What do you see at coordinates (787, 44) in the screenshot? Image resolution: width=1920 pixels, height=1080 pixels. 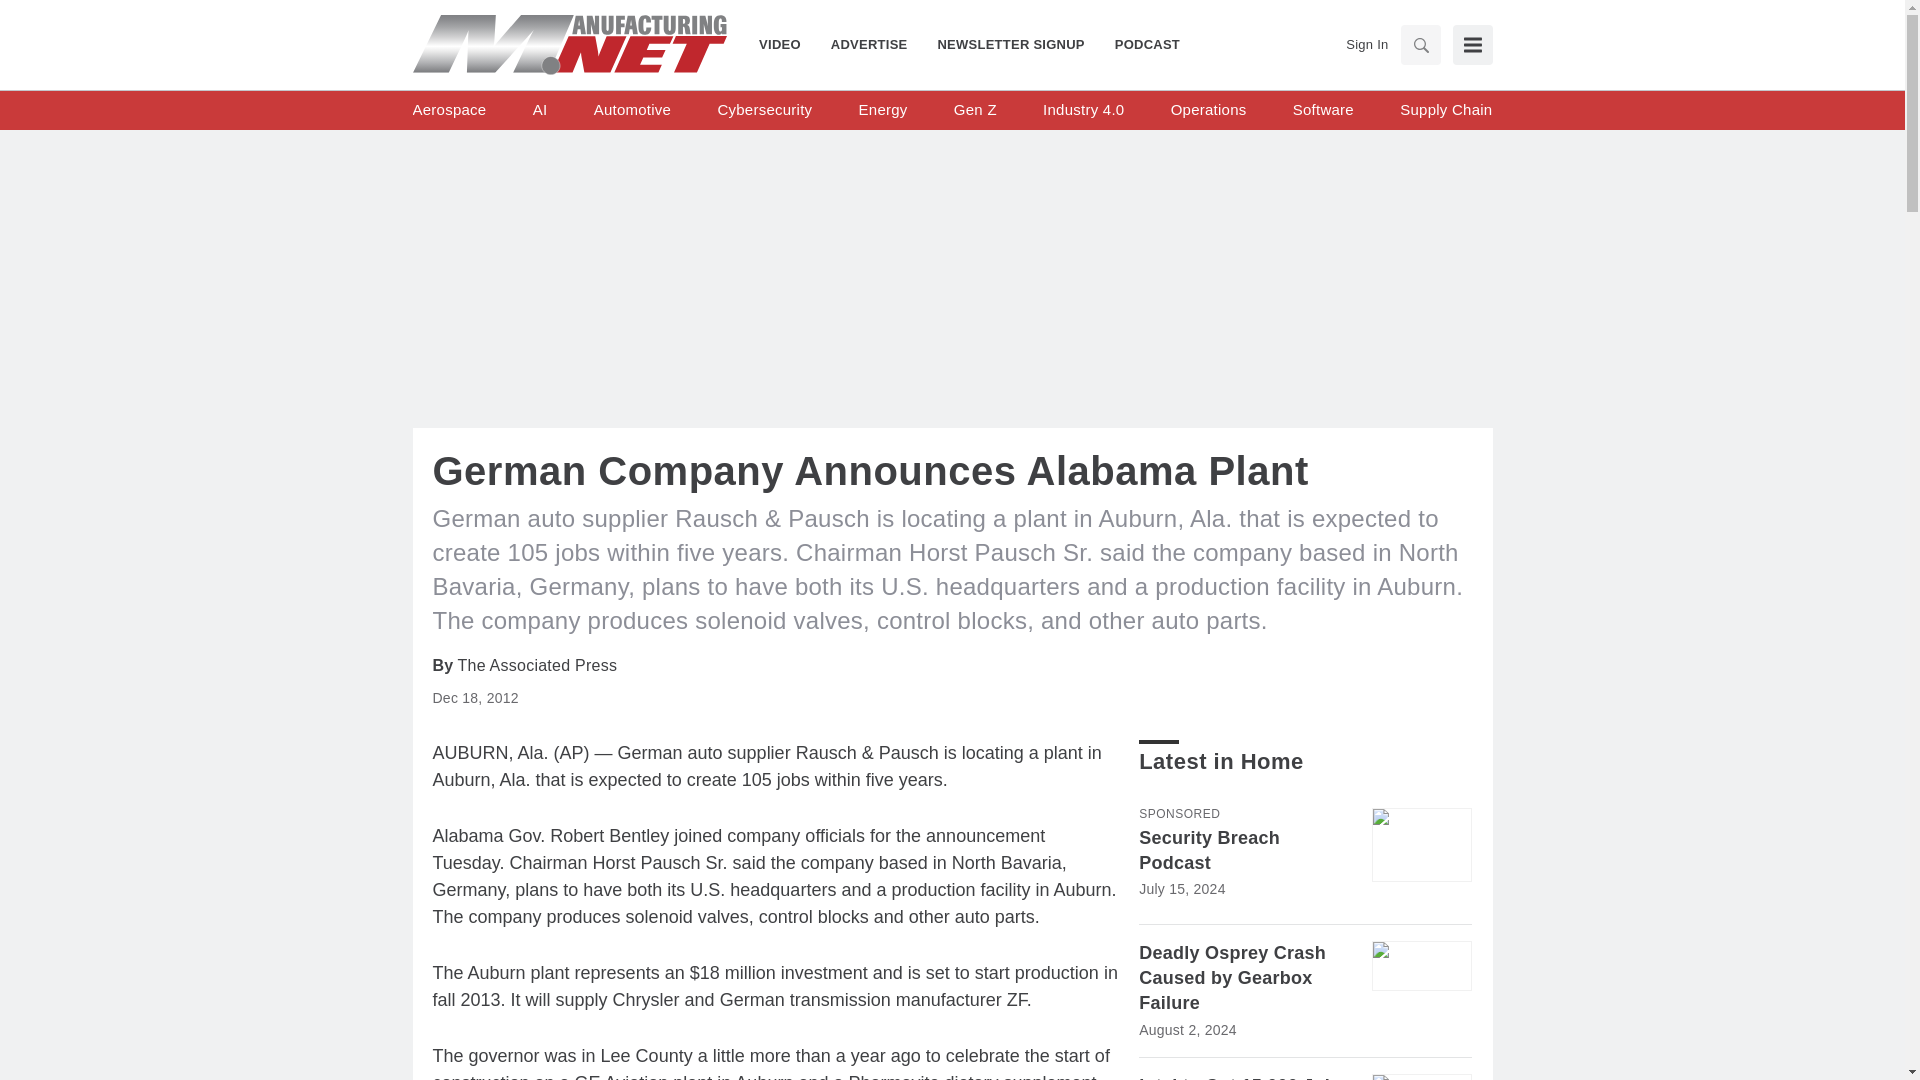 I see `VIDEO` at bounding box center [787, 44].